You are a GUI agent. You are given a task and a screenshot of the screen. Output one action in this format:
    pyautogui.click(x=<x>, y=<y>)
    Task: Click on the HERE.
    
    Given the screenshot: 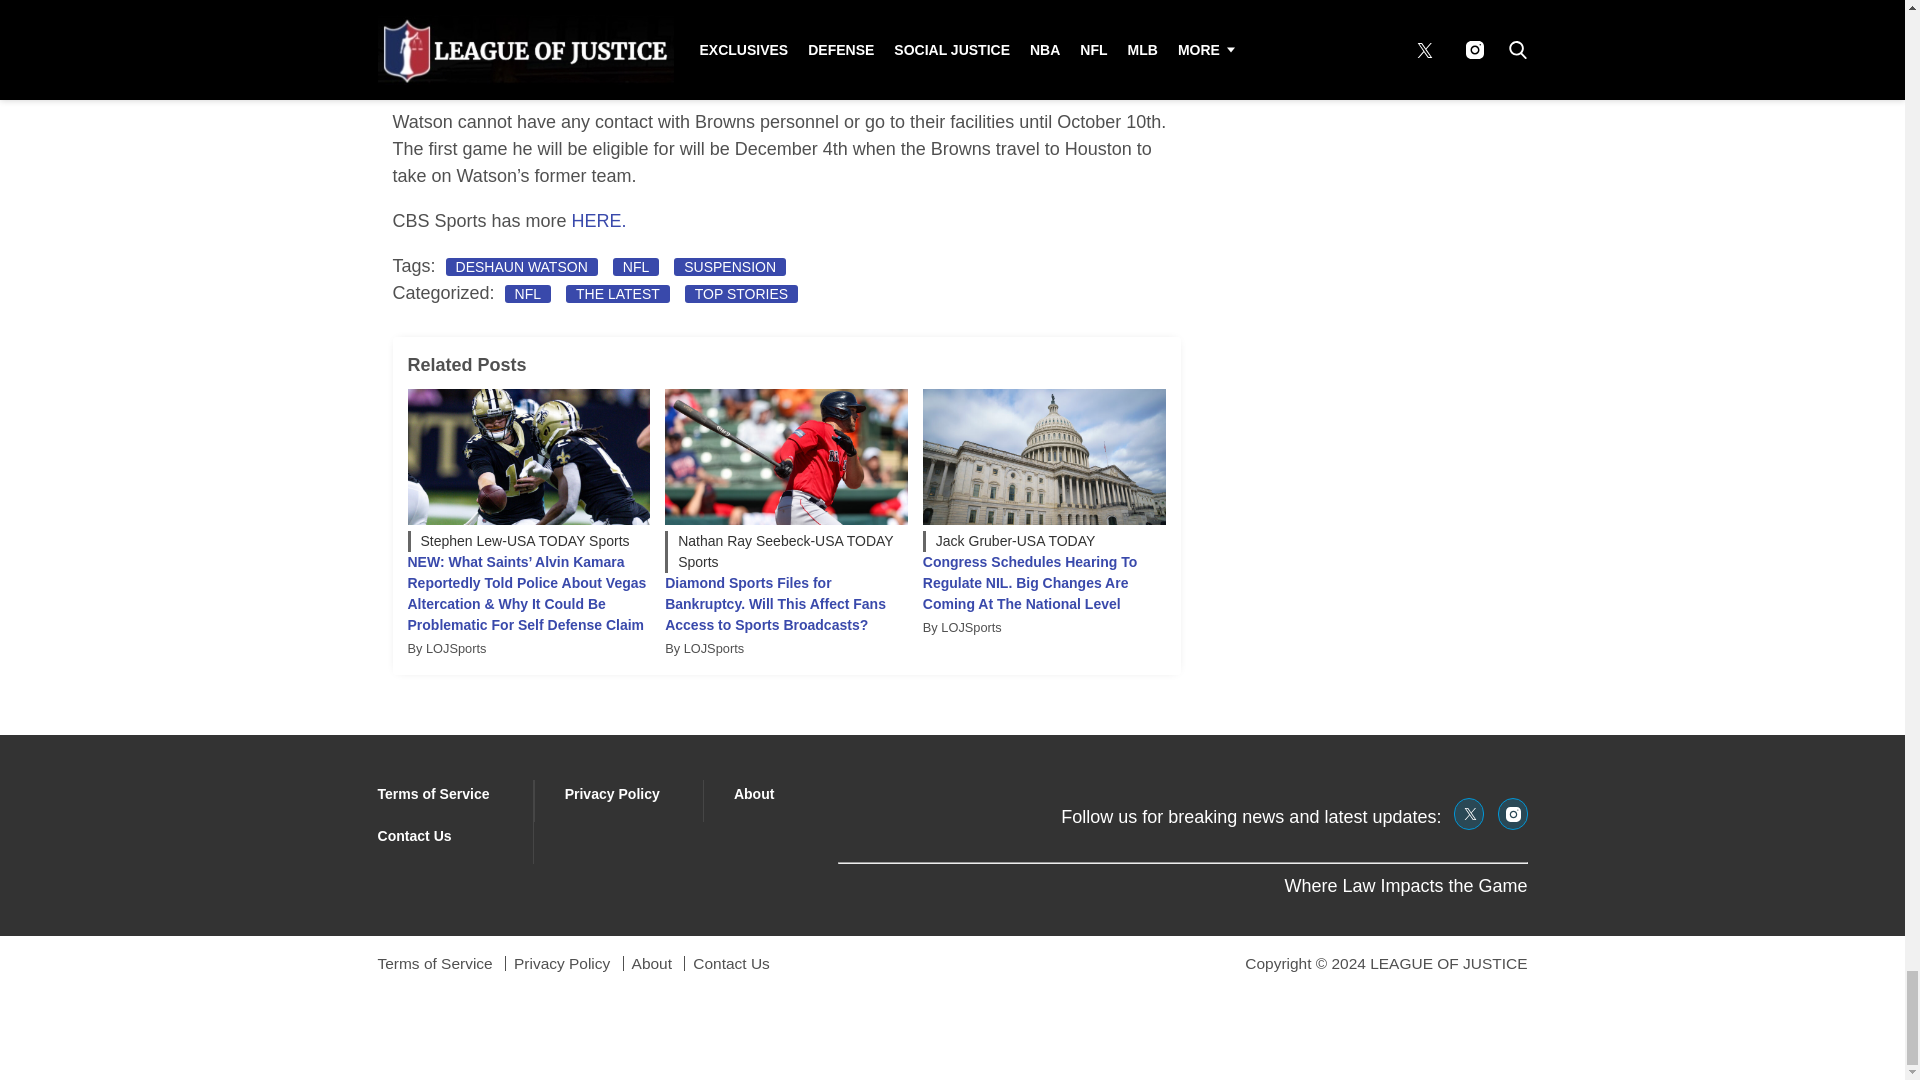 What is the action you would take?
    pyautogui.click(x=600, y=220)
    